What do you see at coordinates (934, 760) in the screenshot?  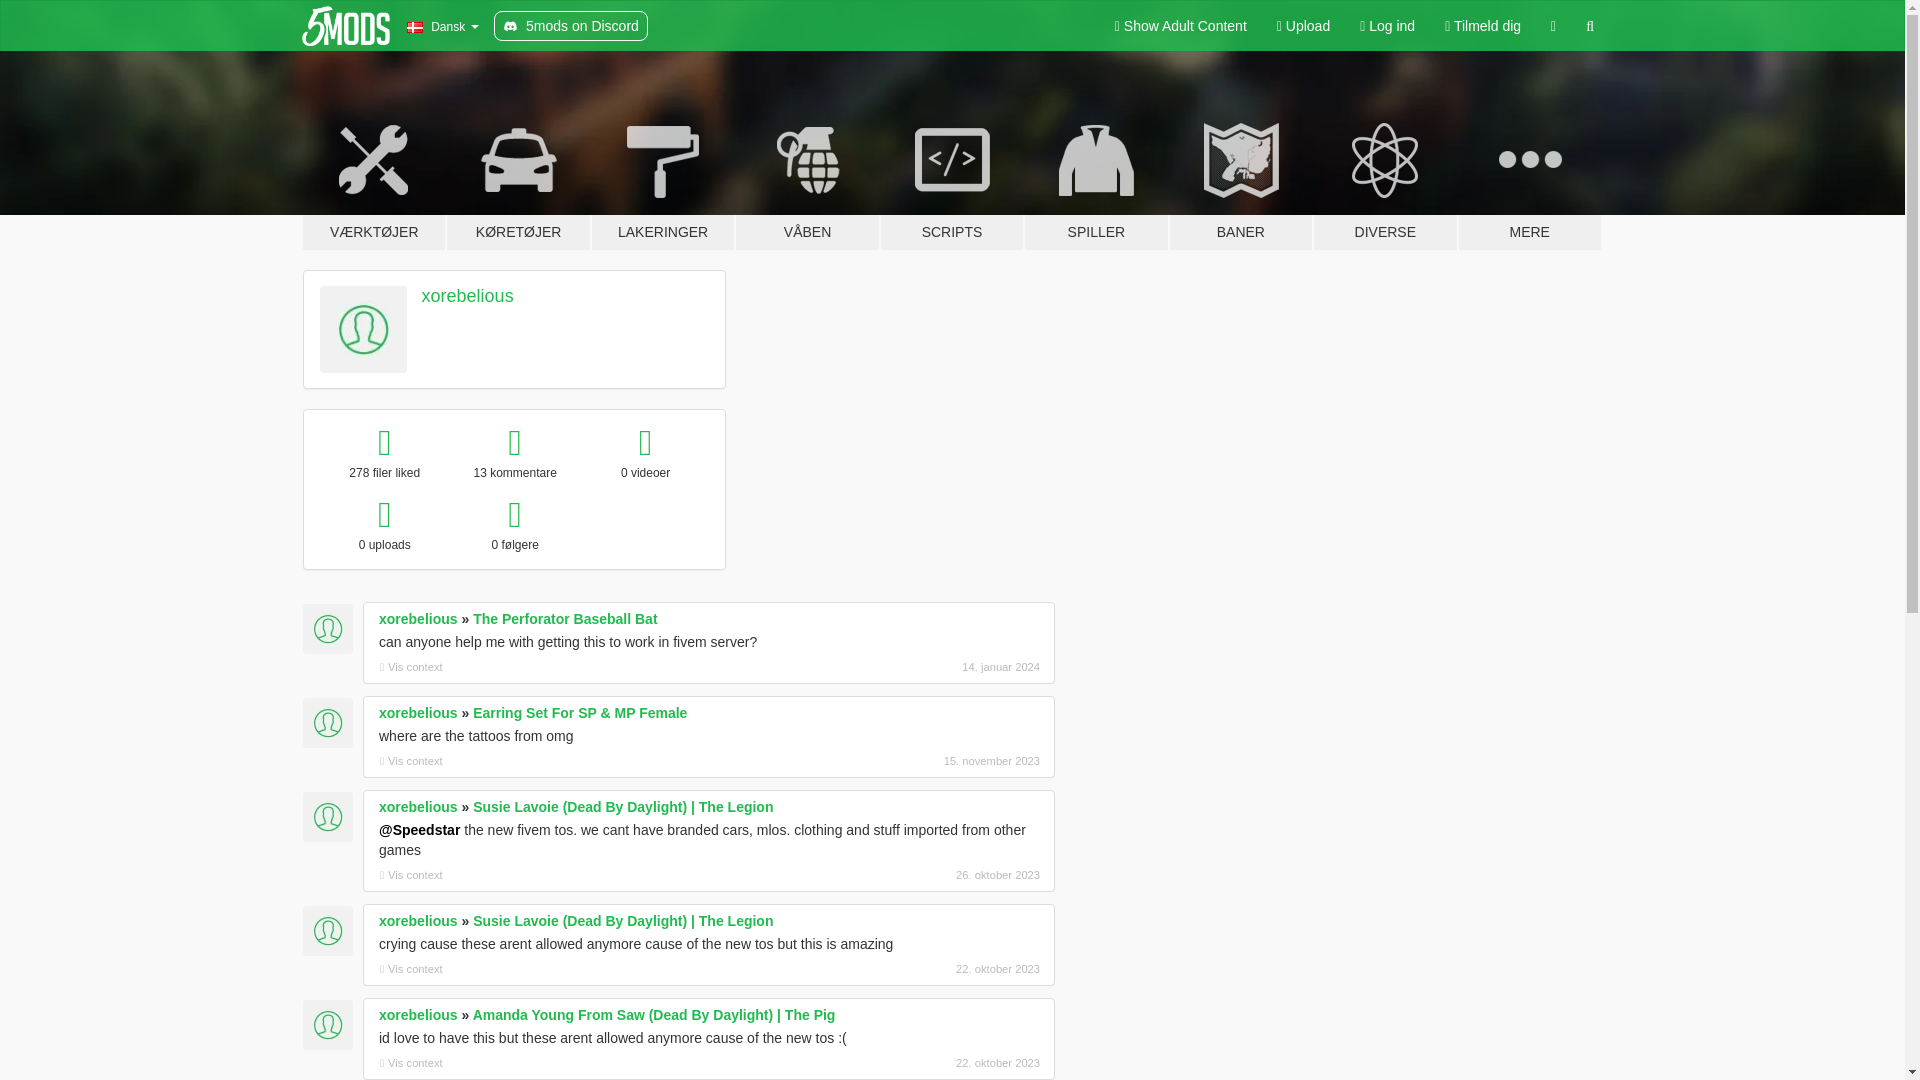 I see `15. november 2023, 17.44` at bounding box center [934, 760].